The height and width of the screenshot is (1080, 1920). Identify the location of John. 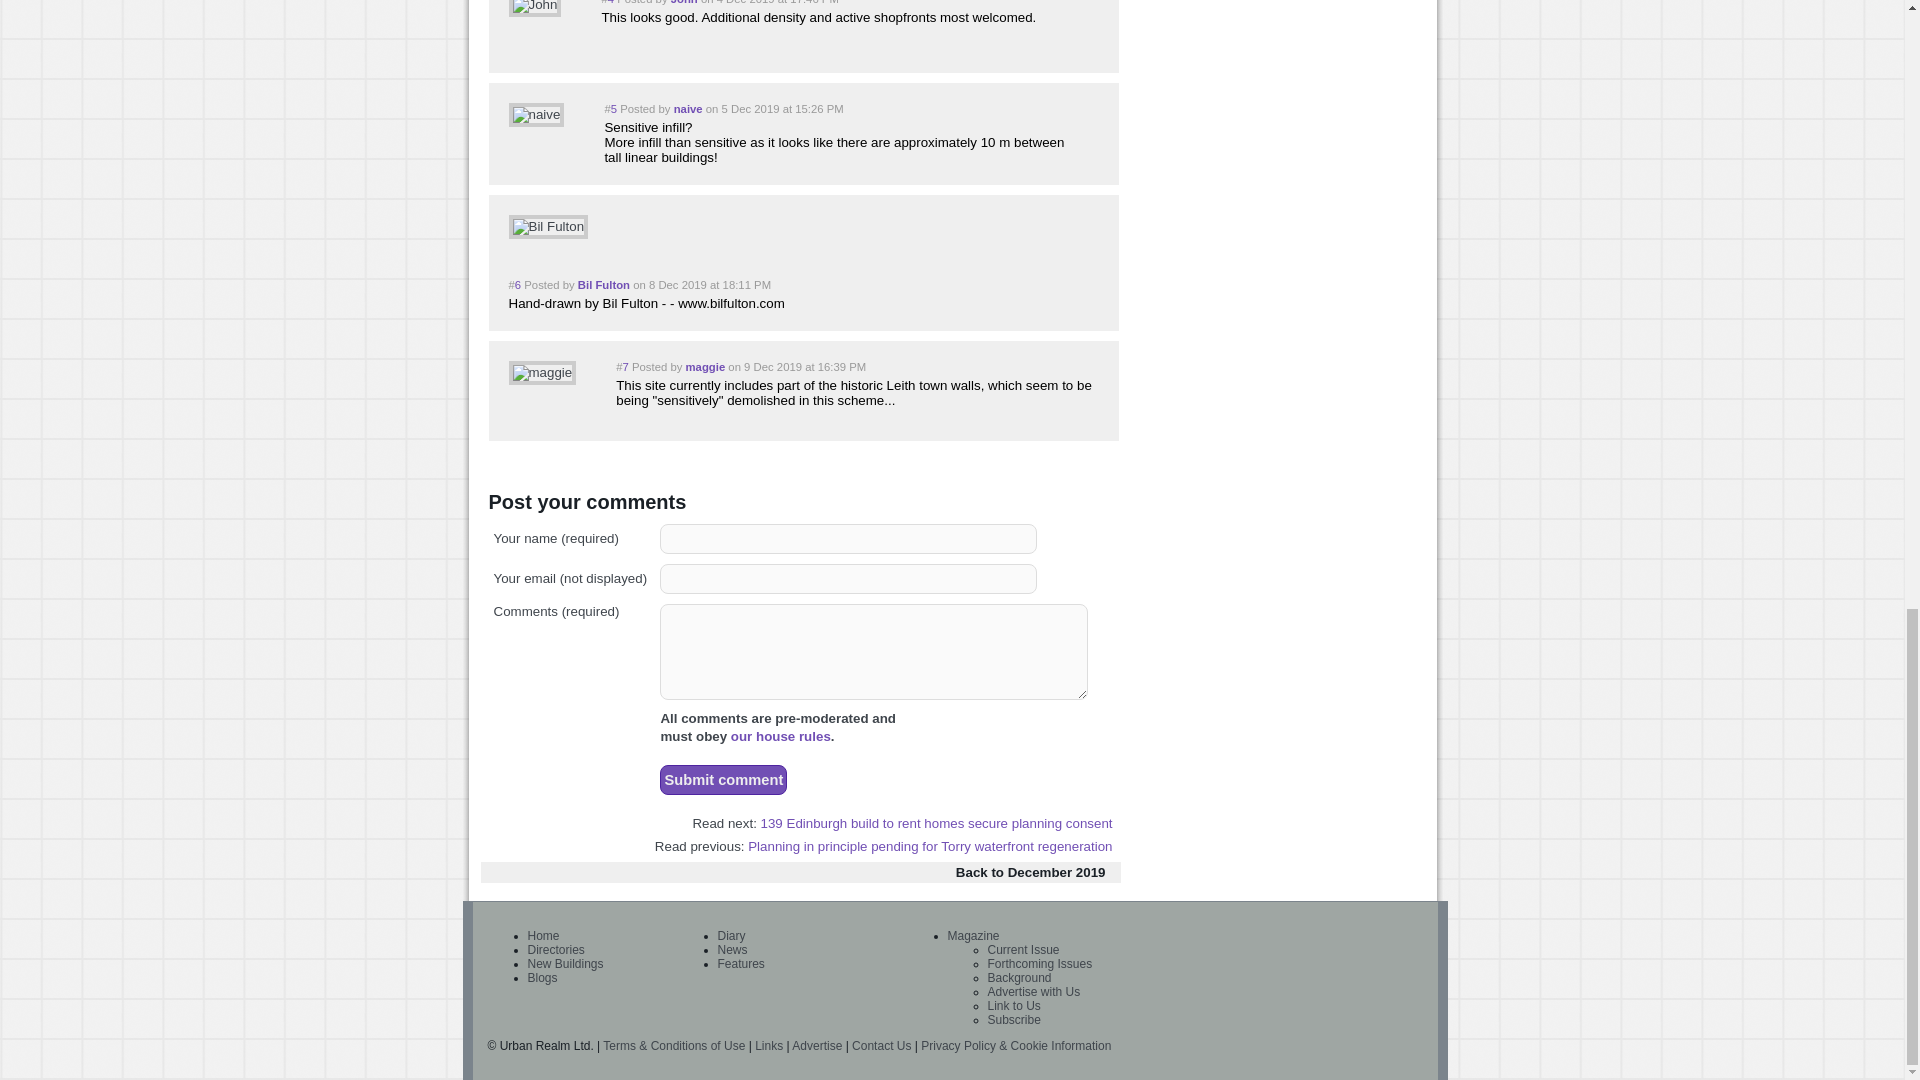
(534, 8).